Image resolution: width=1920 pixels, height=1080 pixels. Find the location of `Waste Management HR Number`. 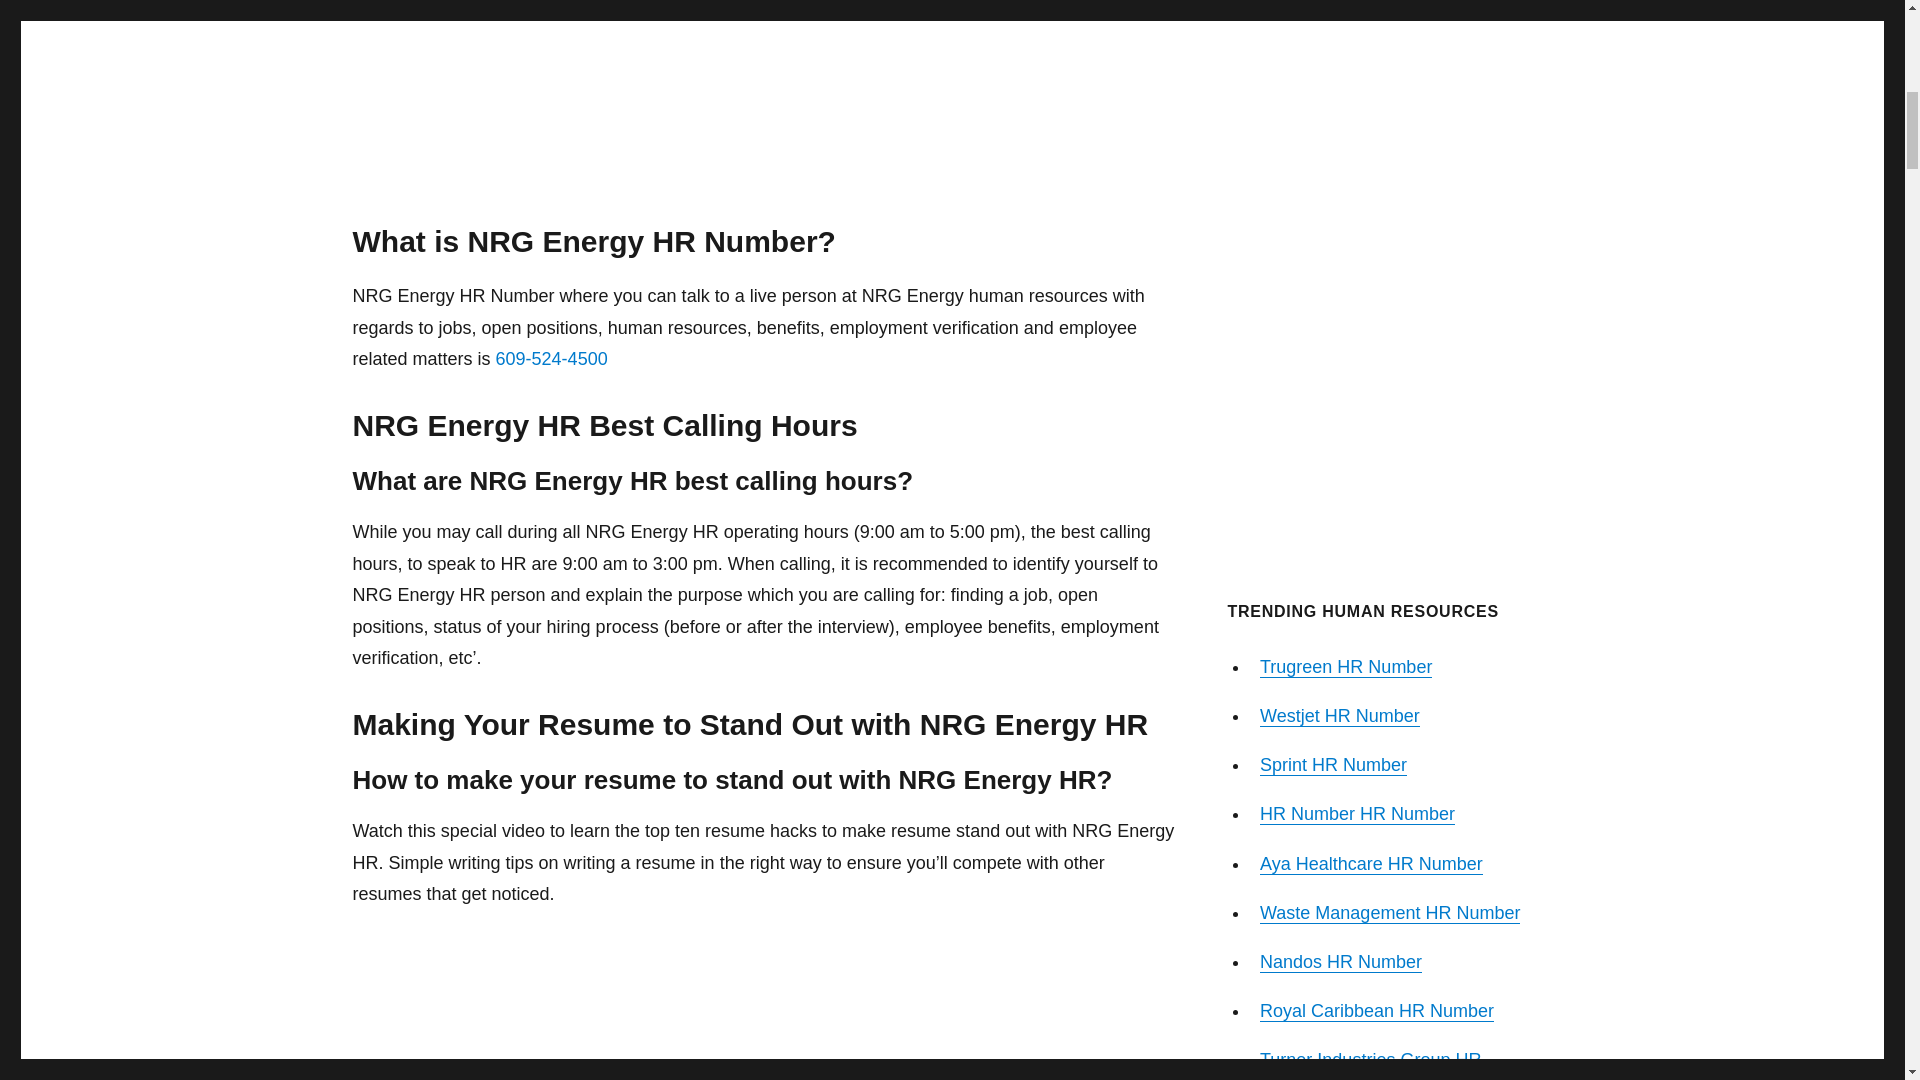

Waste Management HR Number is located at coordinates (1390, 912).